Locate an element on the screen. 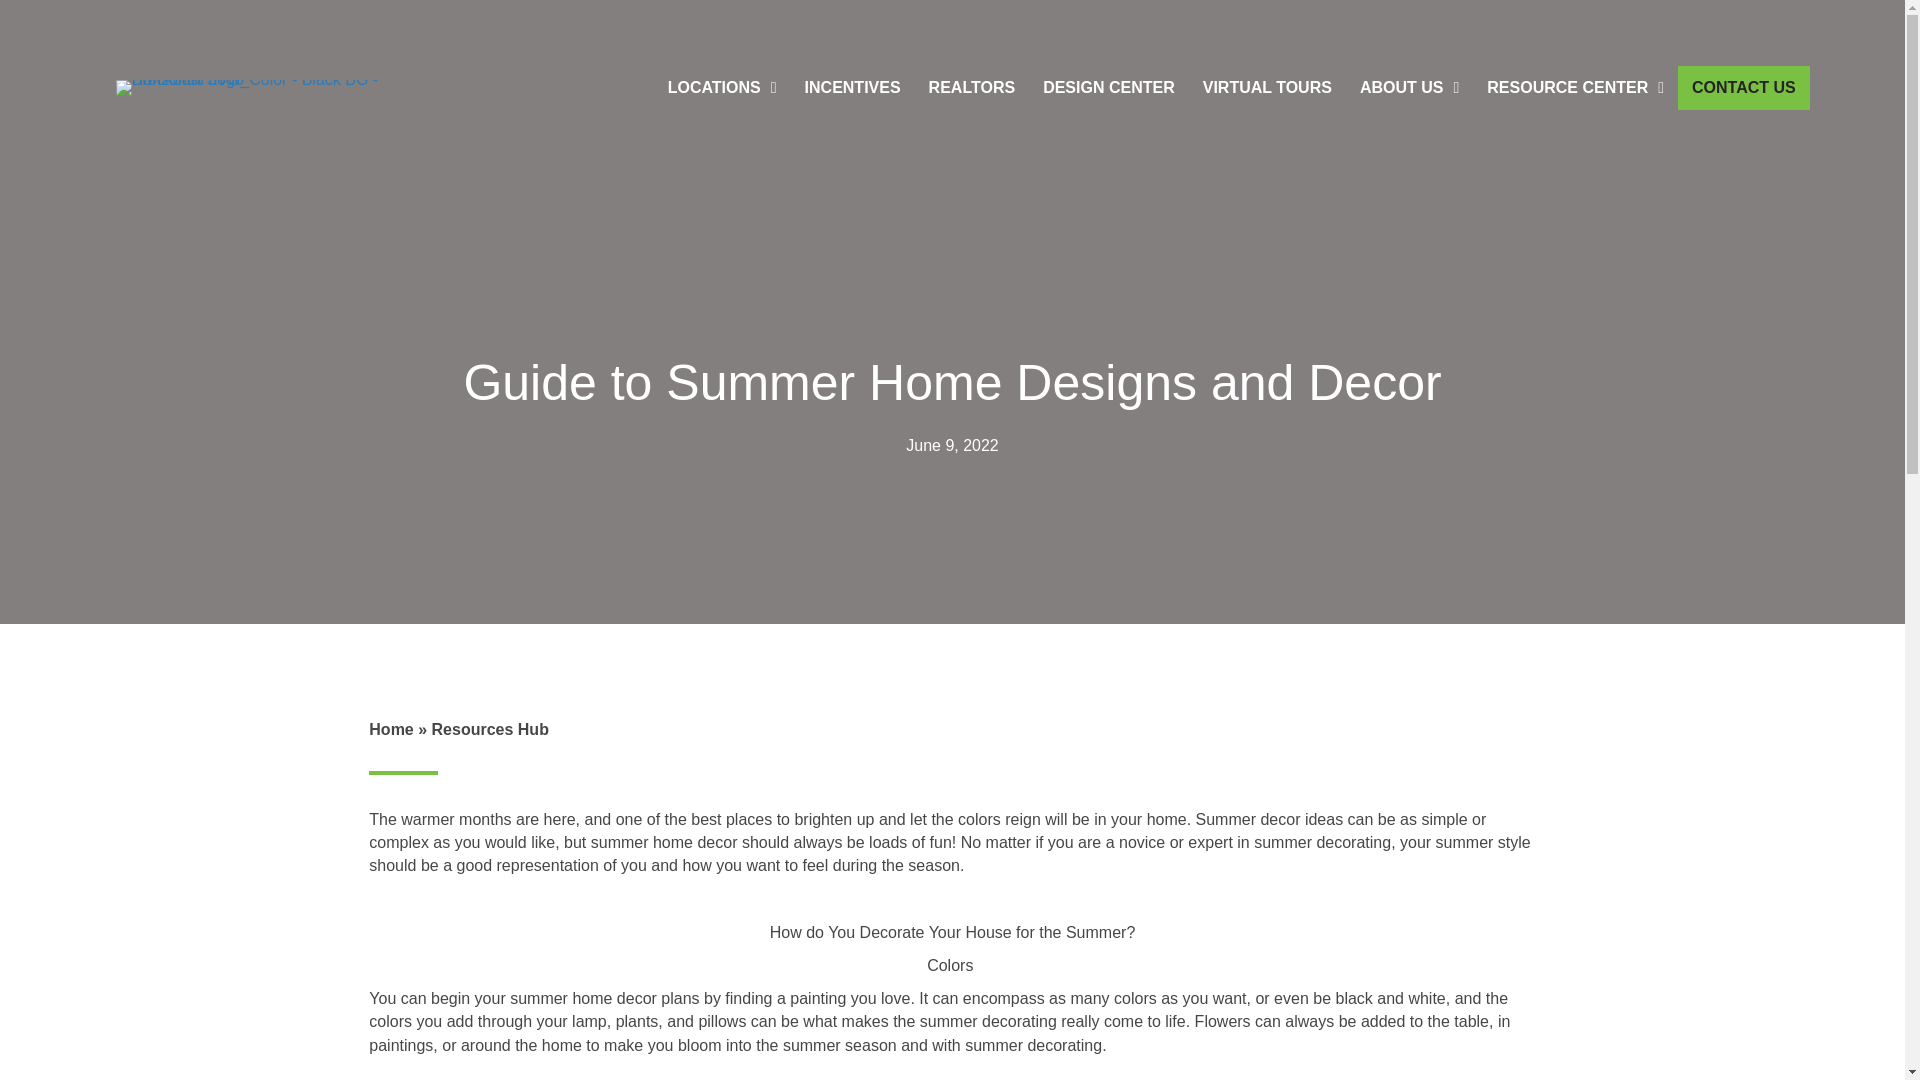 This screenshot has height=1080, width=1920. CONTACT US is located at coordinates (1744, 88).